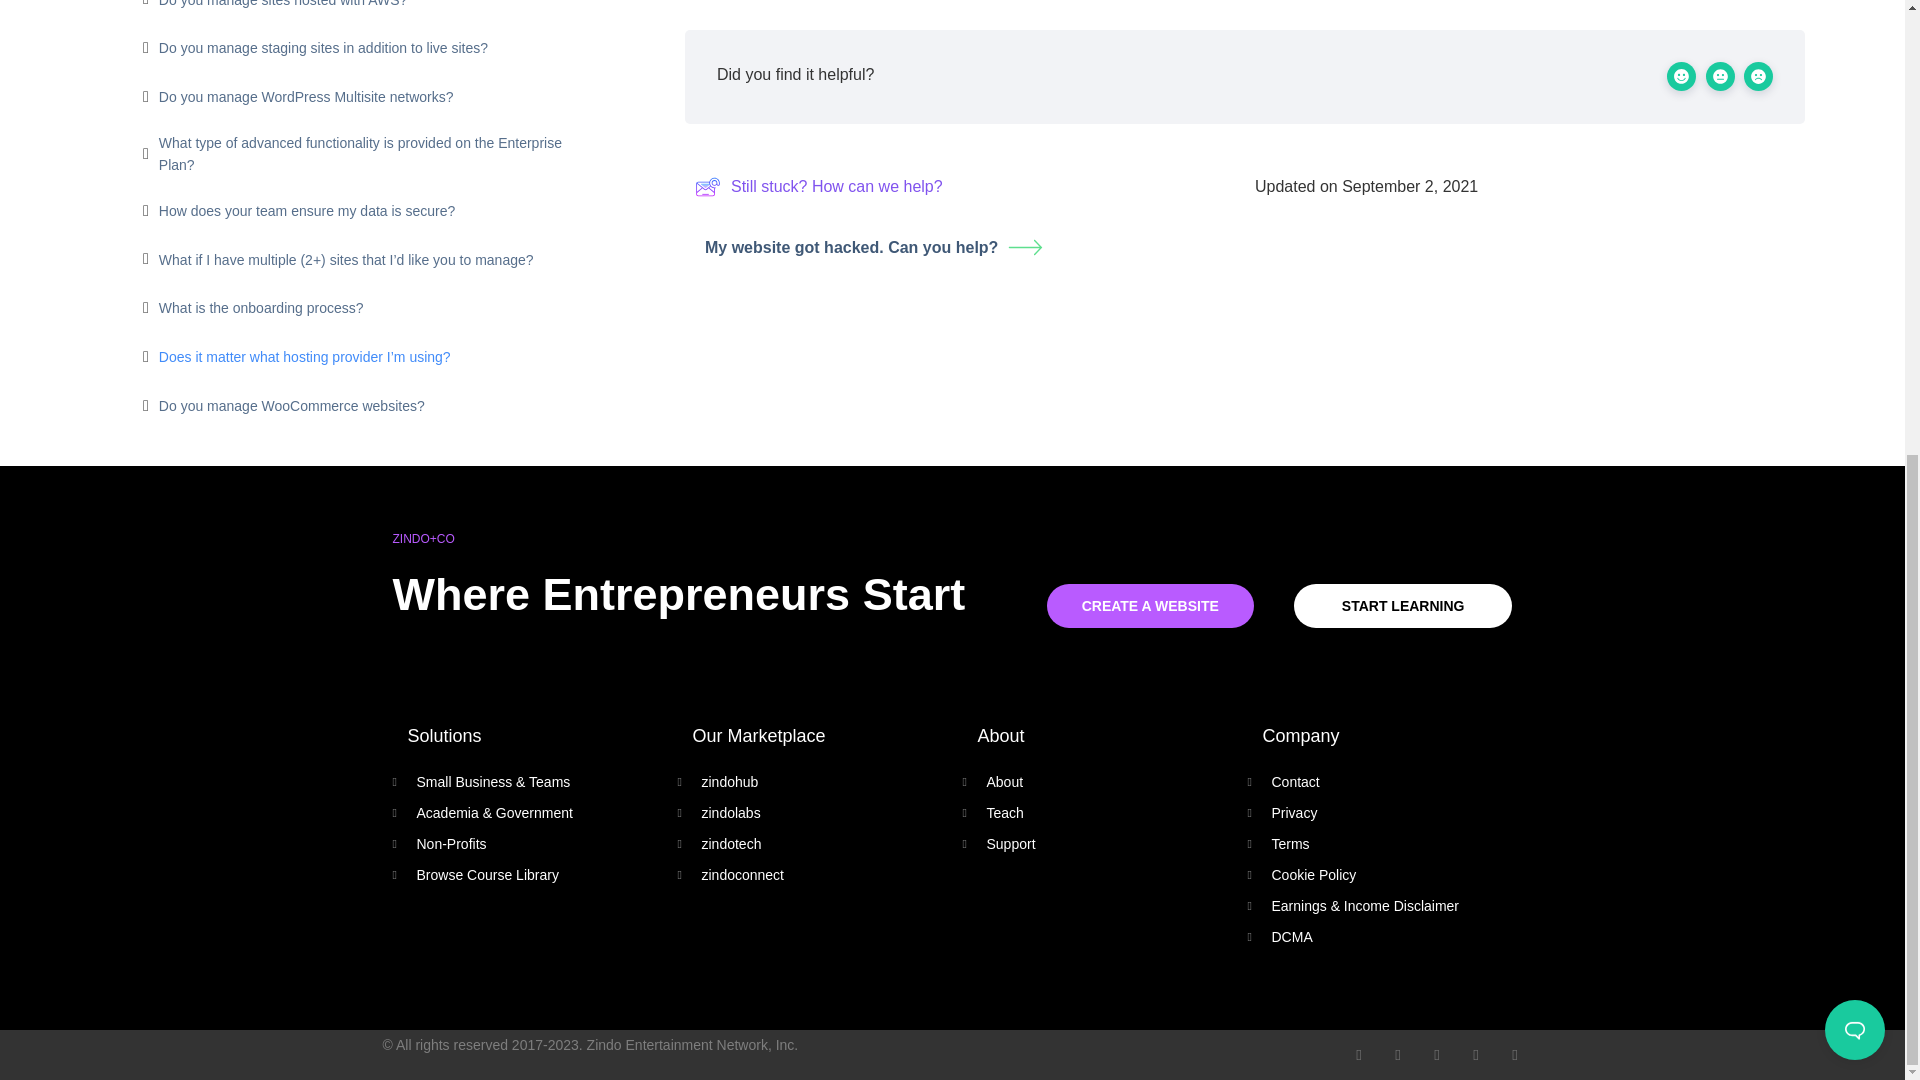 The width and height of the screenshot is (1920, 1080). Describe the element at coordinates (262, 308) in the screenshot. I see `What is the onboarding process?` at that location.